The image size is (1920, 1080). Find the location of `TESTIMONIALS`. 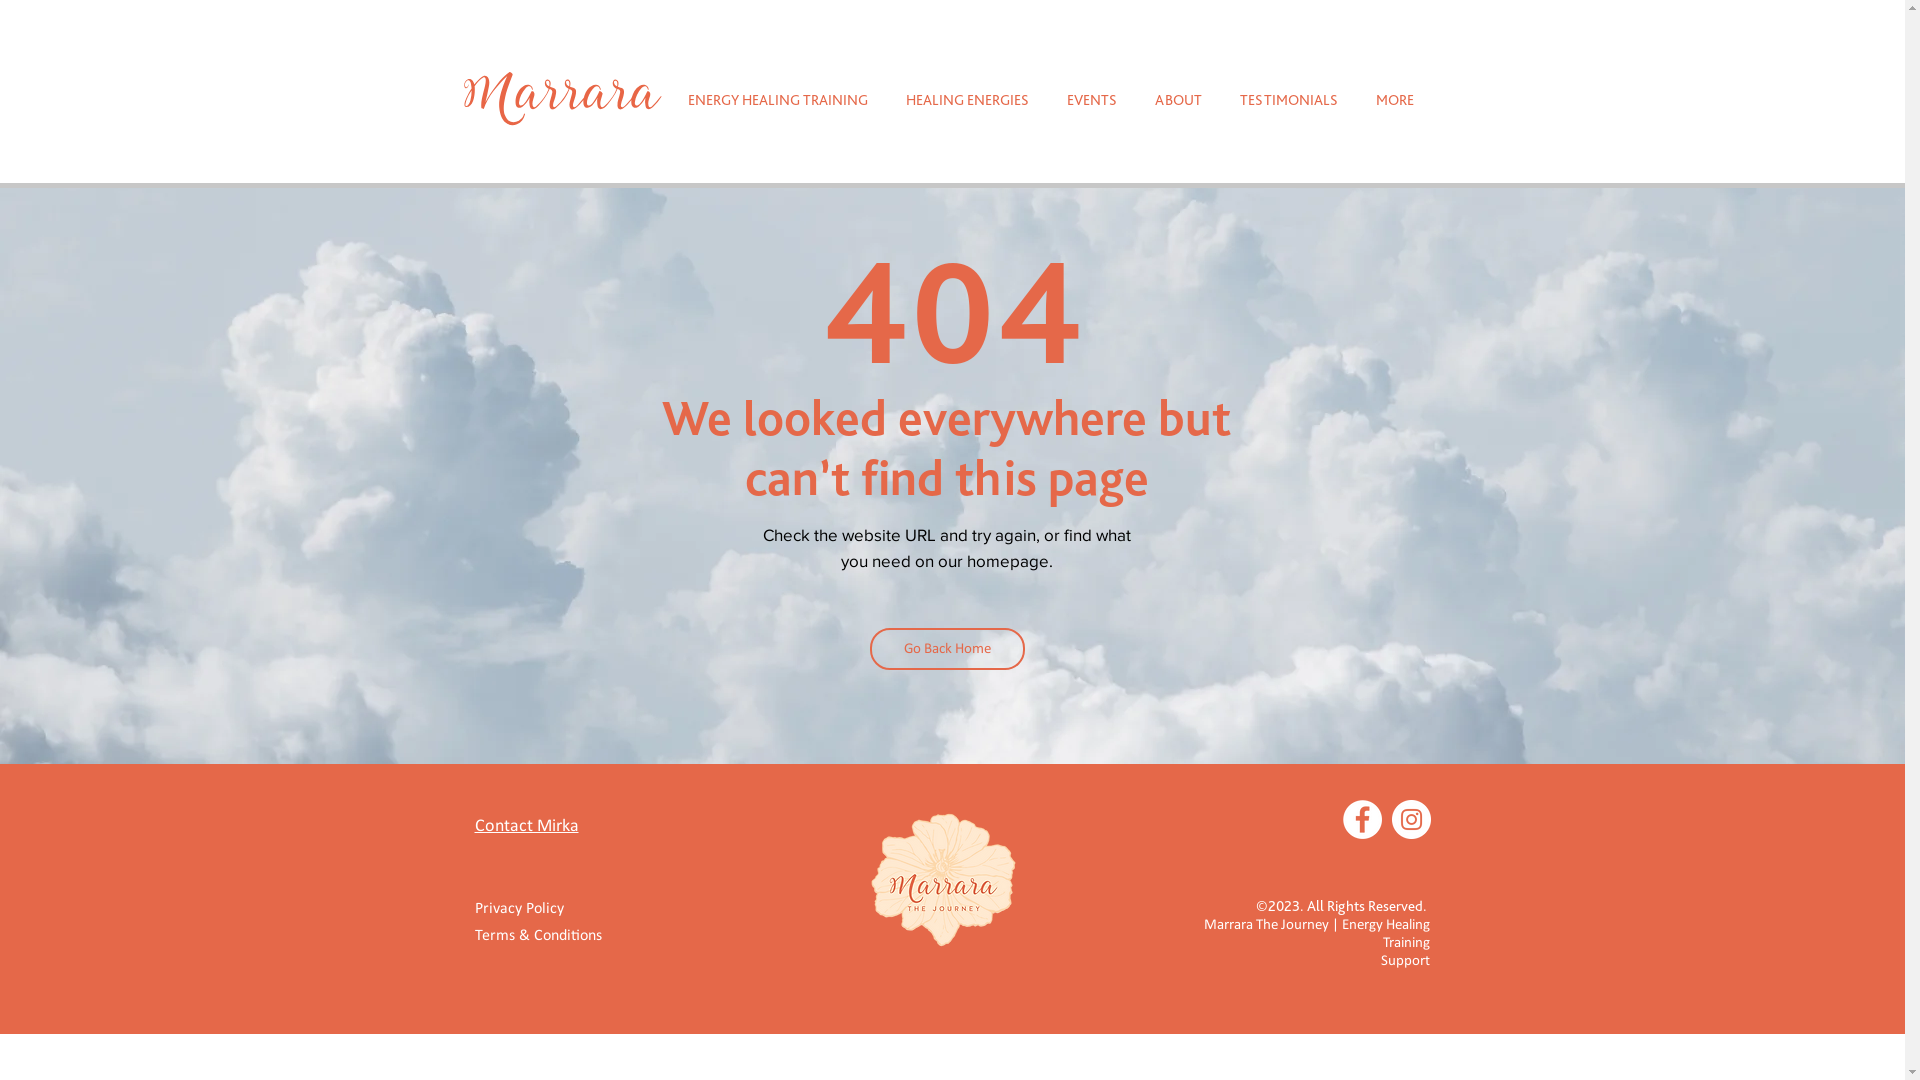

TESTIMONIALS is located at coordinates (1288, 100).